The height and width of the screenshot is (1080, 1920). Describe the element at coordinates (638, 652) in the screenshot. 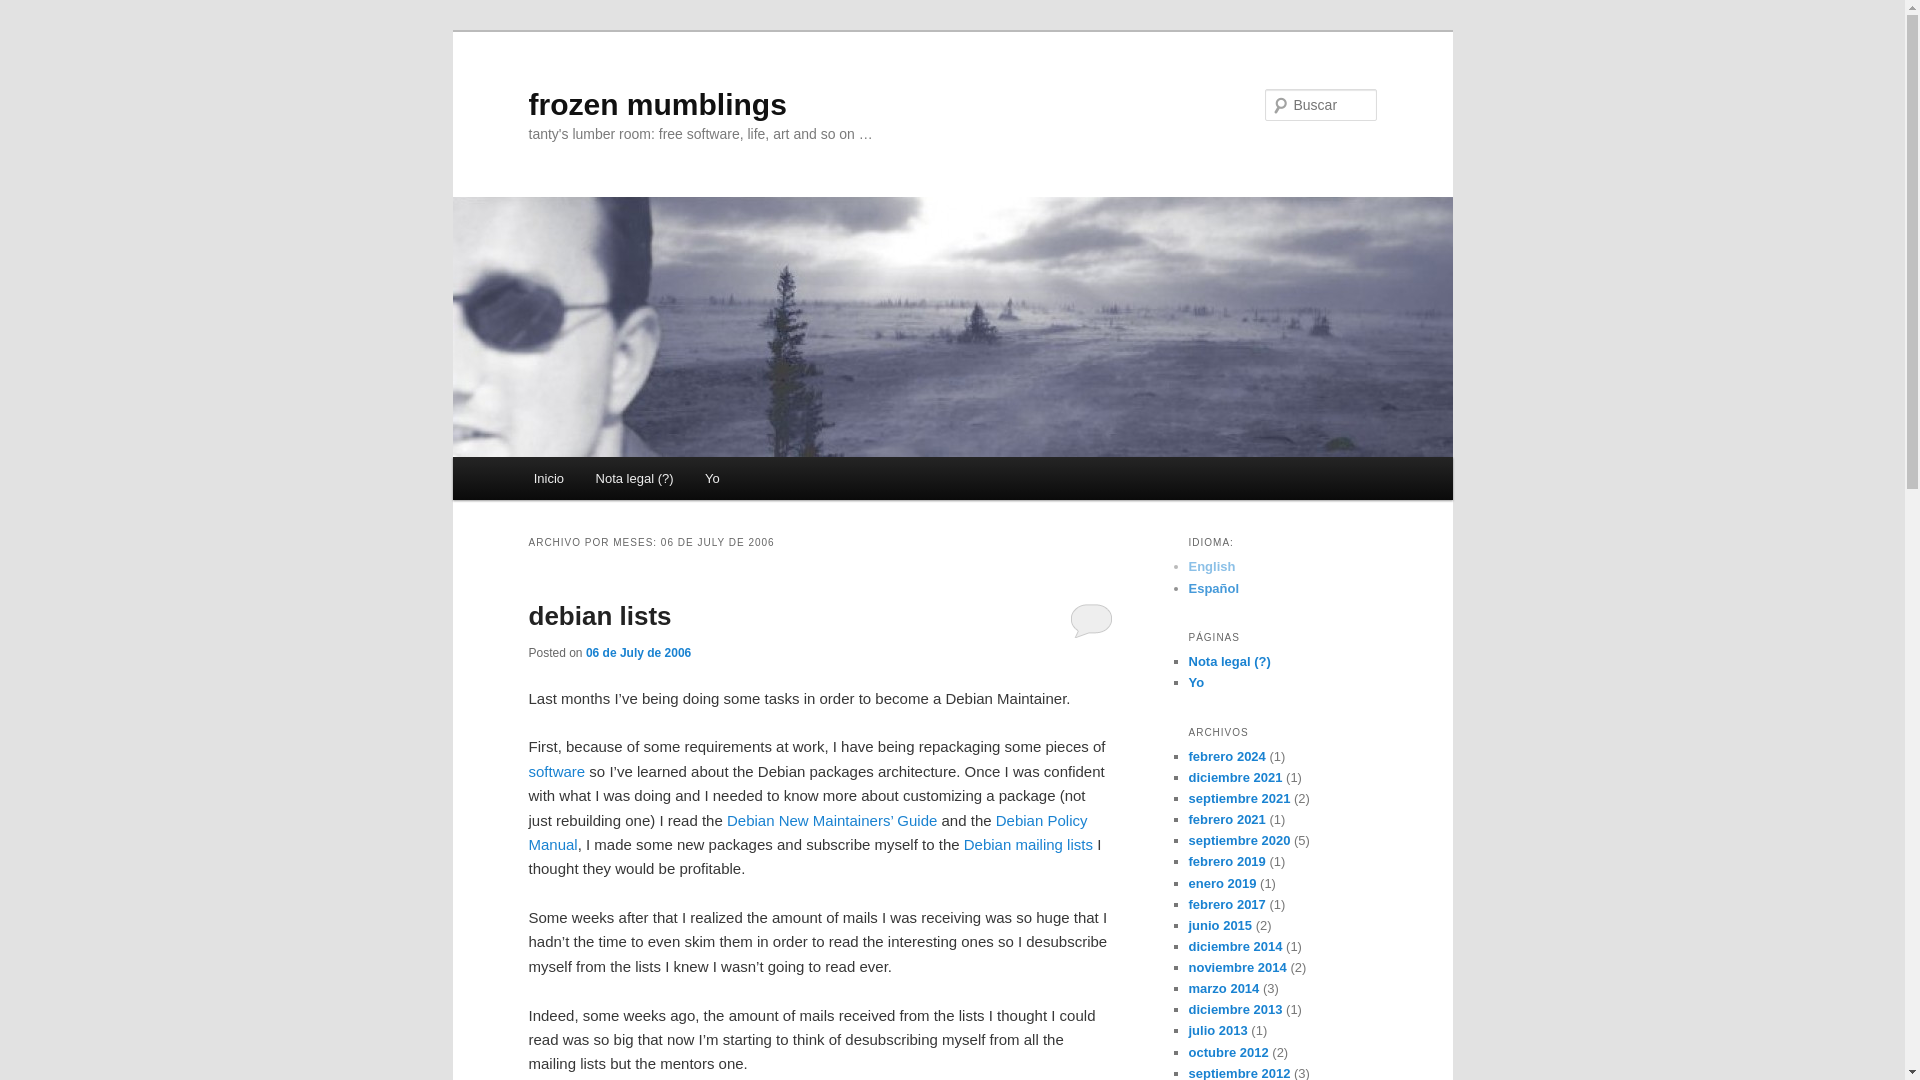

I see `19:28 hrs.` at that location.